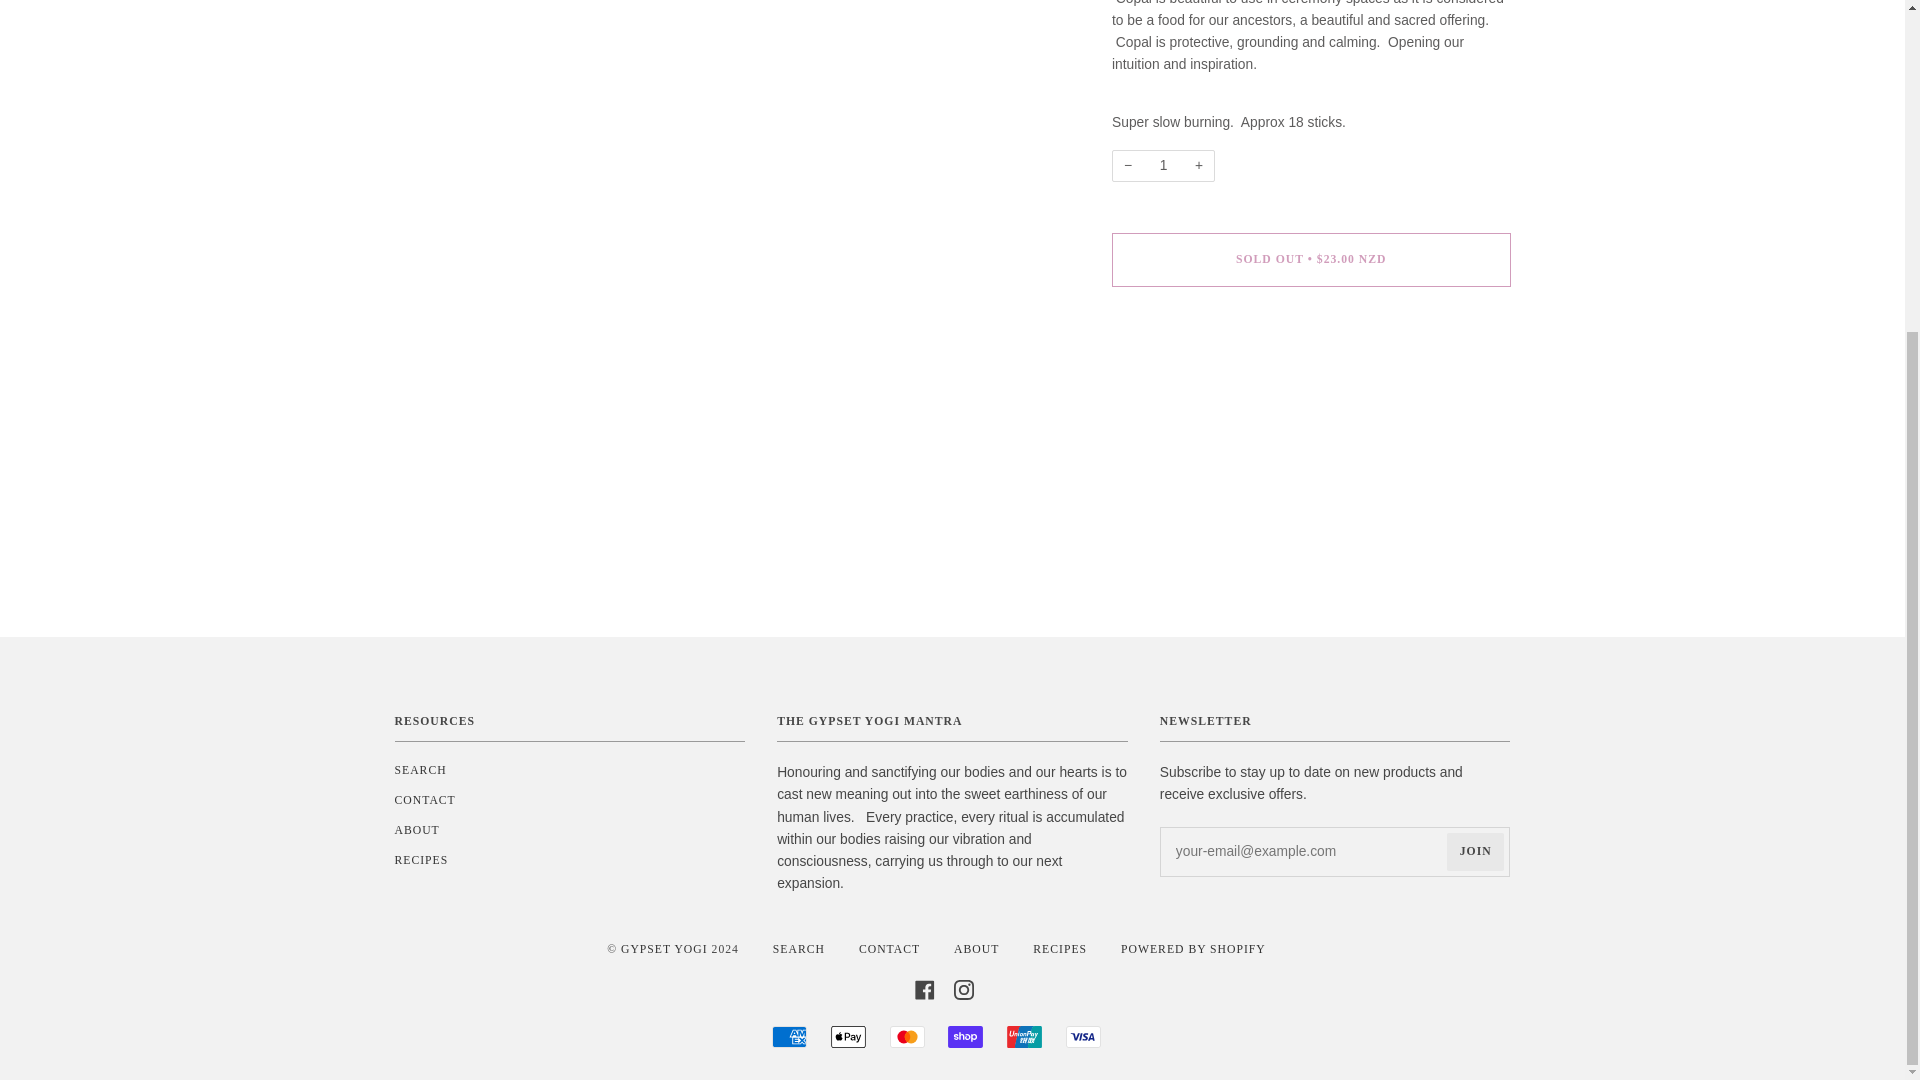 The width and height of the screenshot is (1920, 1080). Describe the element at coordinates (799, 948) in the screenshot. I see `SEARCH` at that location.